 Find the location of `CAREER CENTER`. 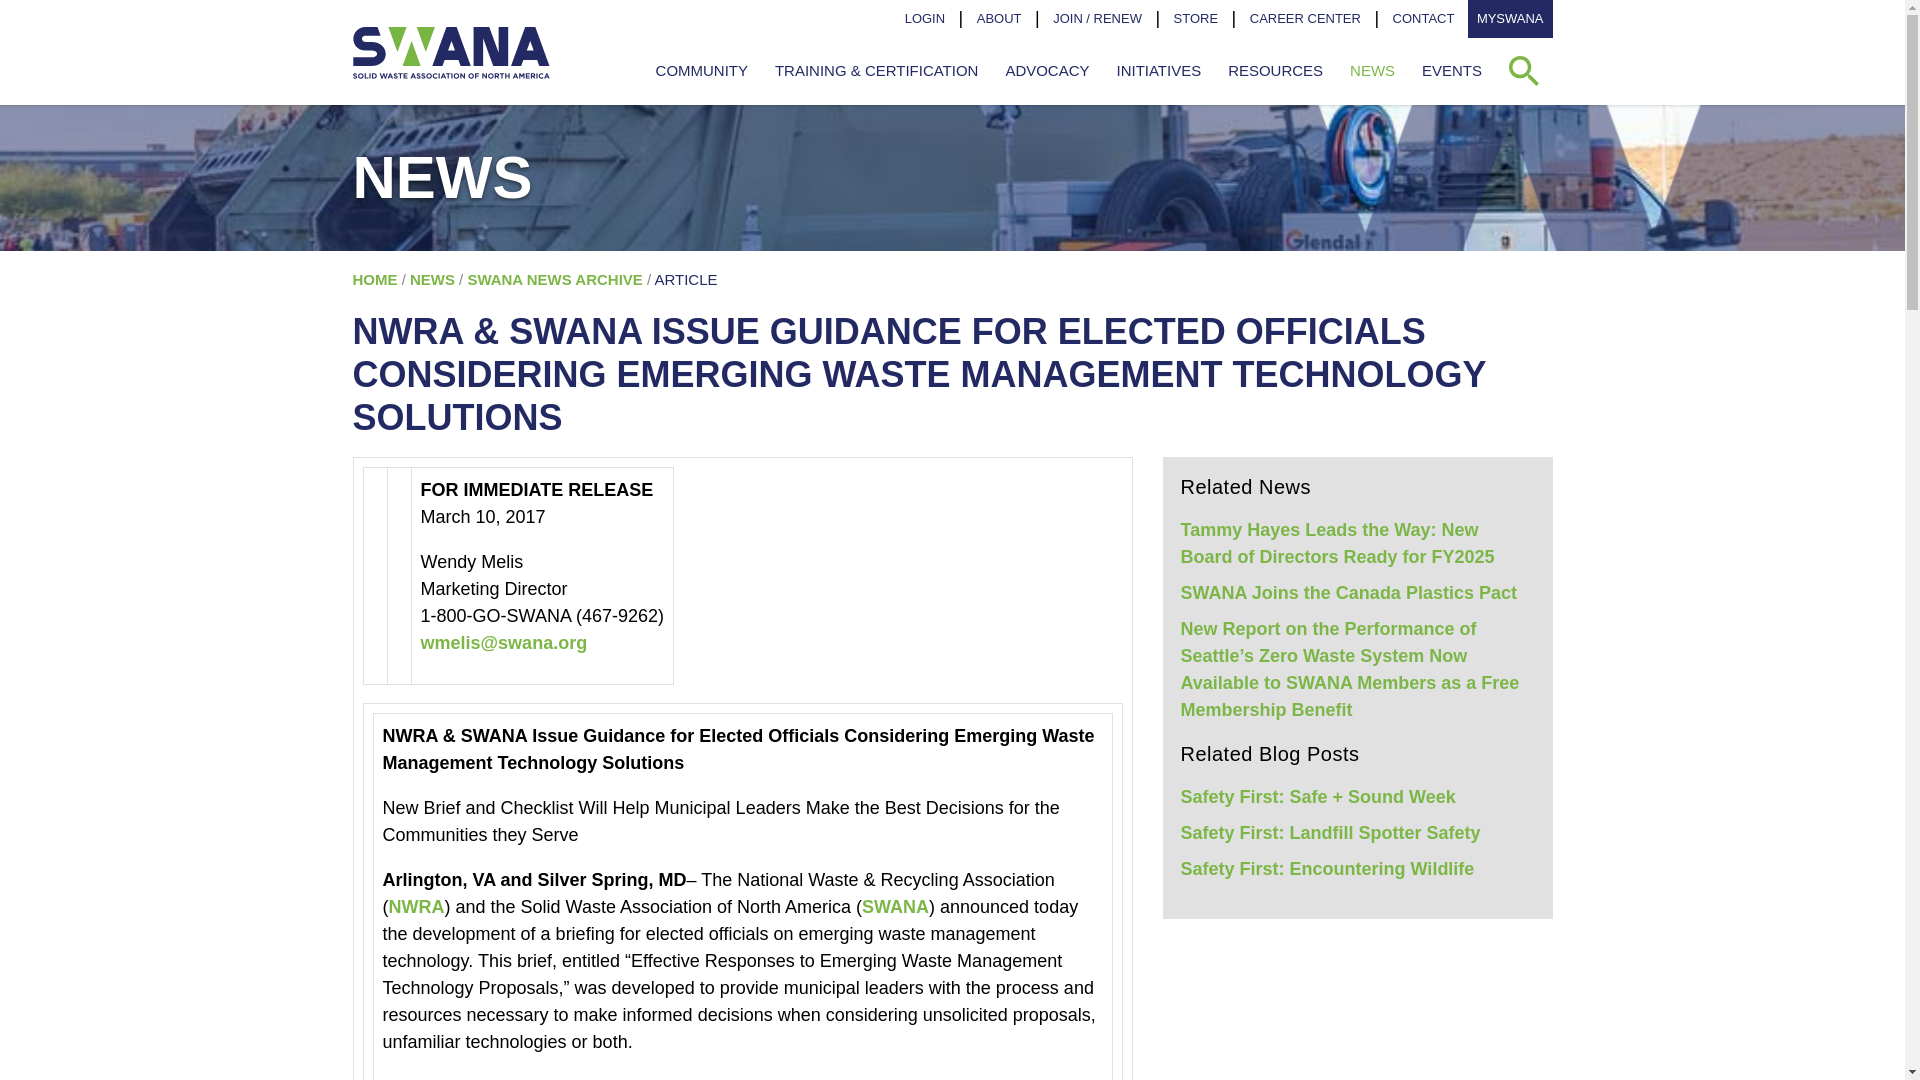

CAREER CENTER is located at coordinates (1305, 18).